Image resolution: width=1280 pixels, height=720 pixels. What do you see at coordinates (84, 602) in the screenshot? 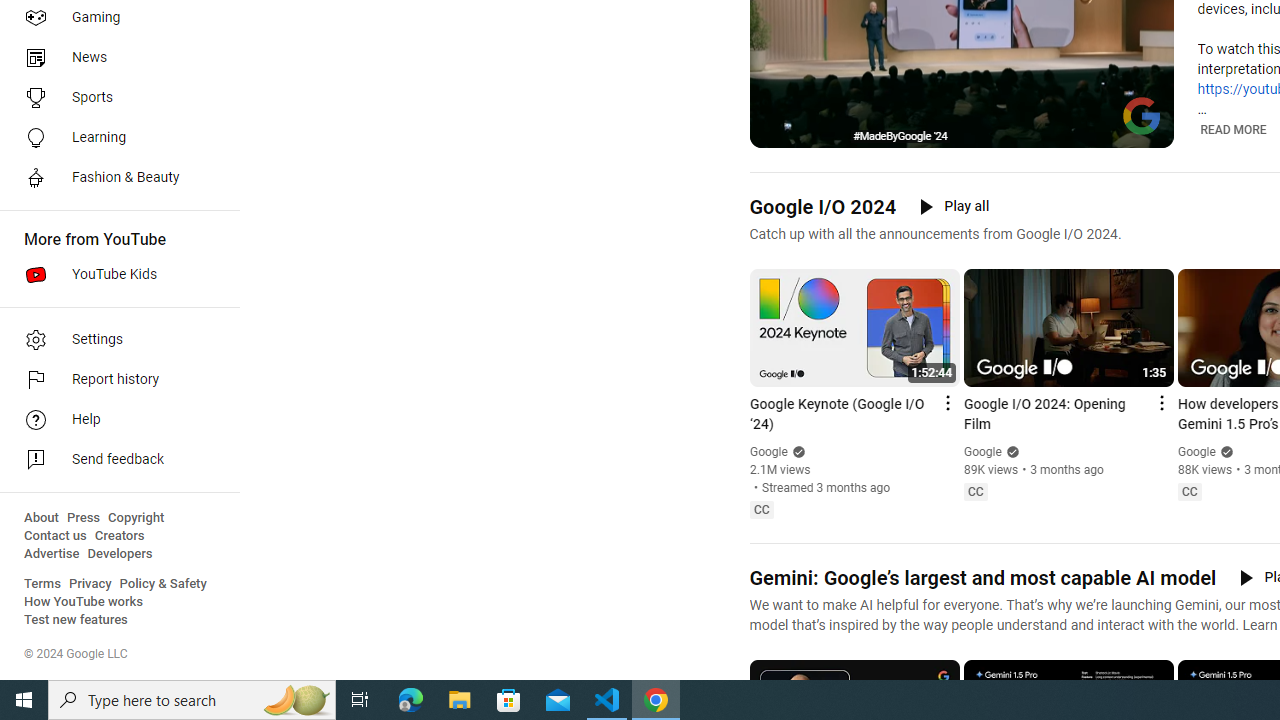
I see `How YouTube works` at bounding box center [84, 602].